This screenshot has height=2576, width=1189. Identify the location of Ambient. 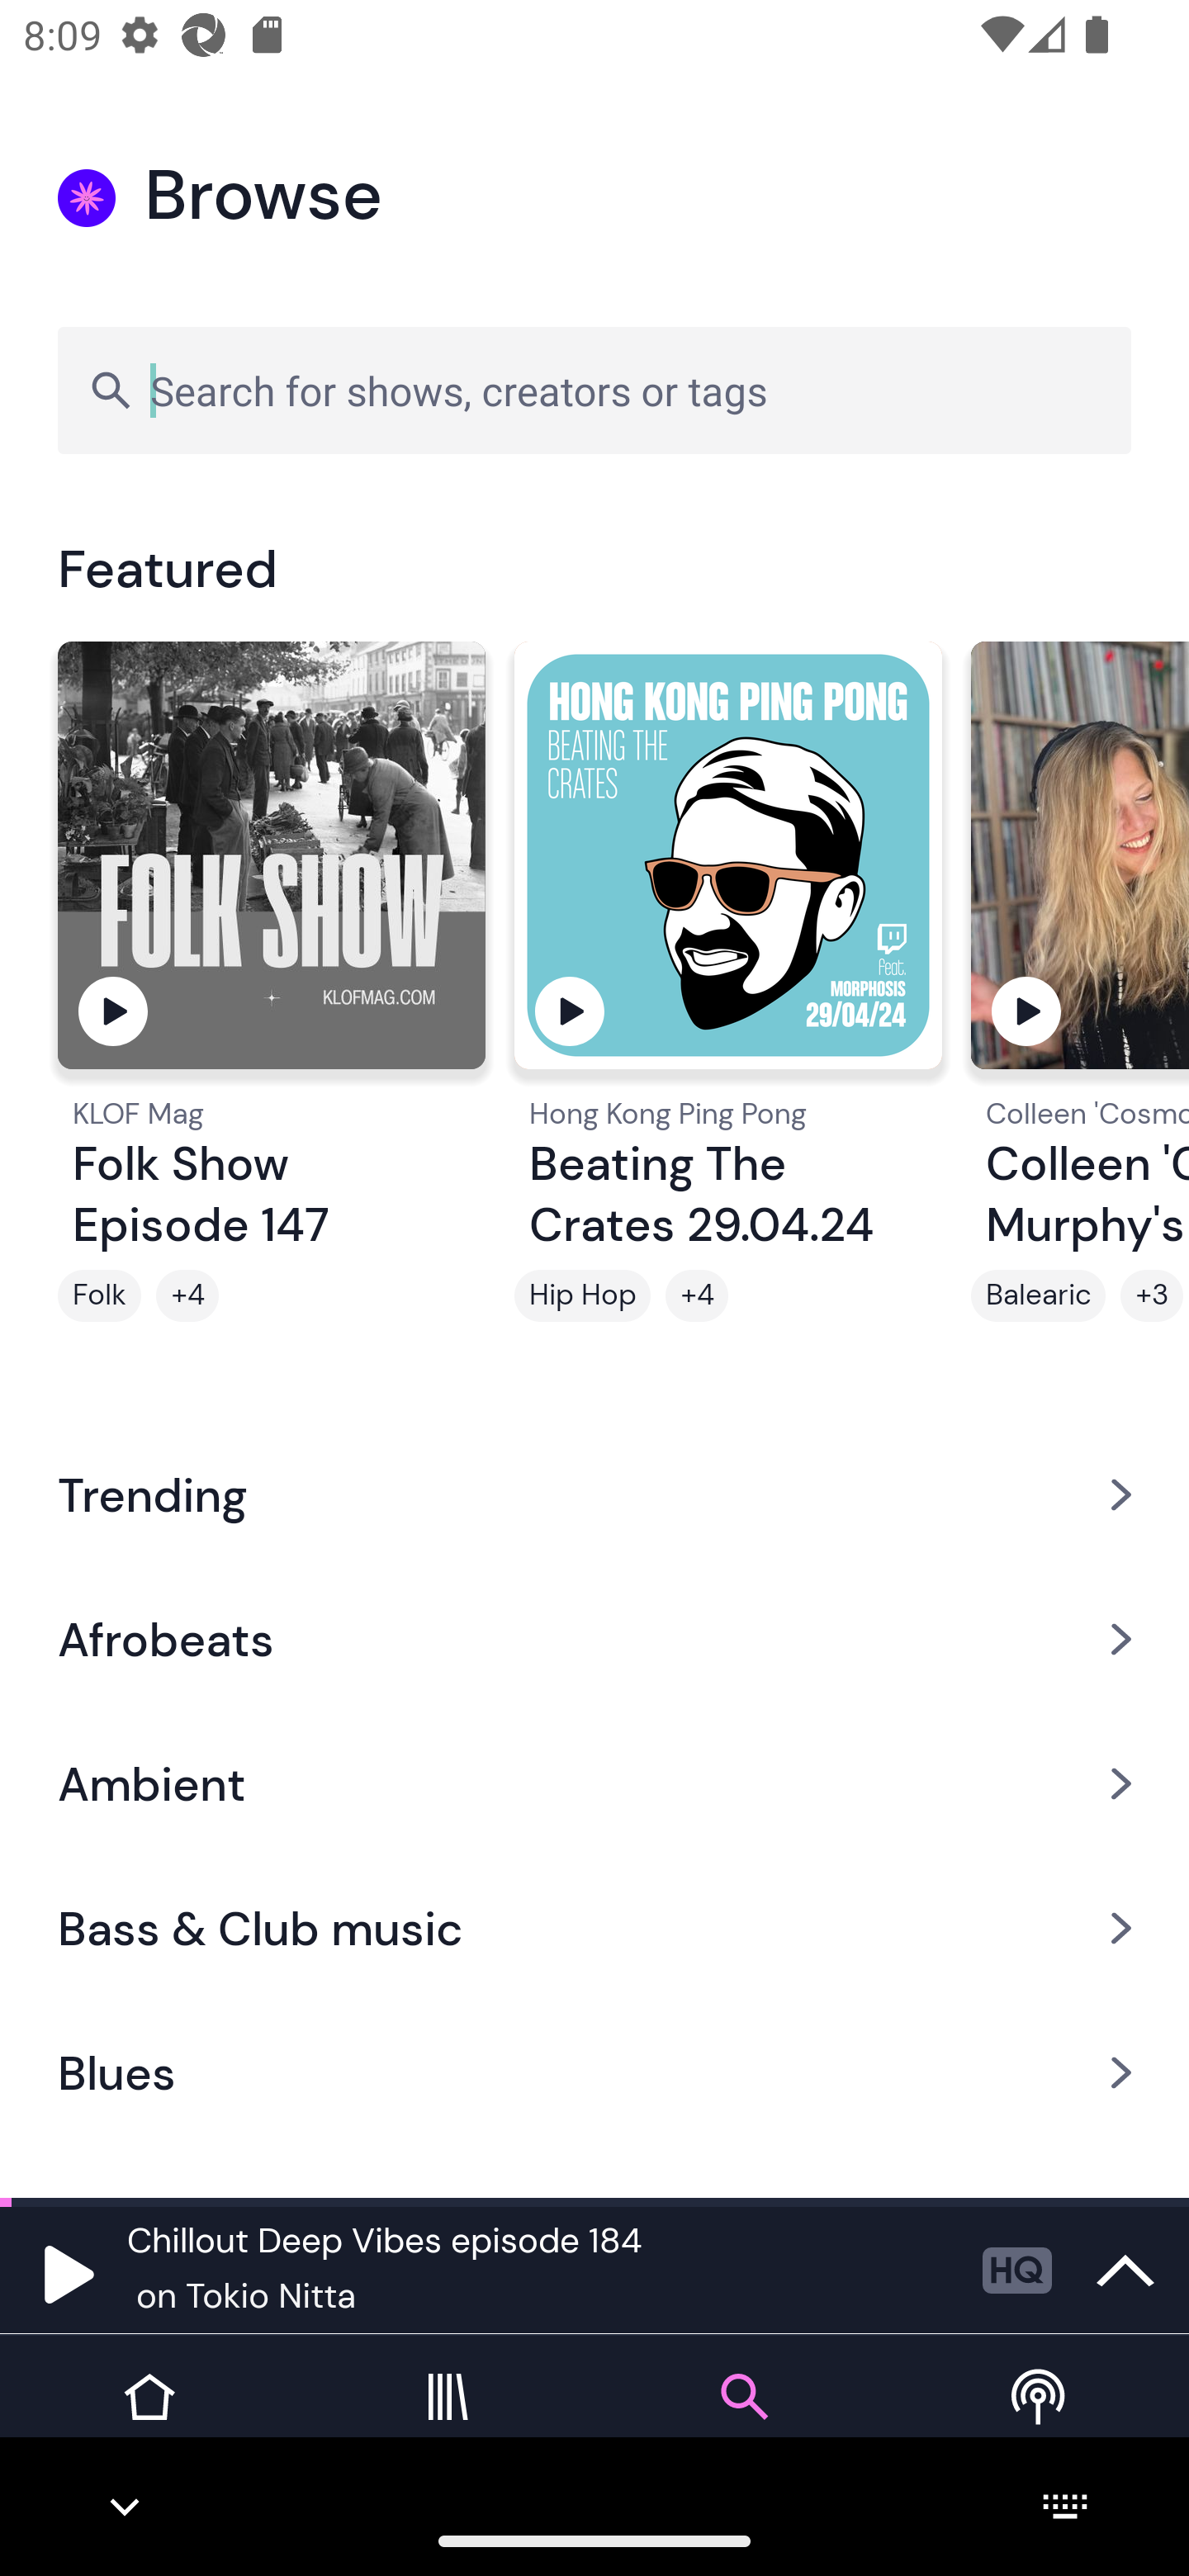
(594, 1783).